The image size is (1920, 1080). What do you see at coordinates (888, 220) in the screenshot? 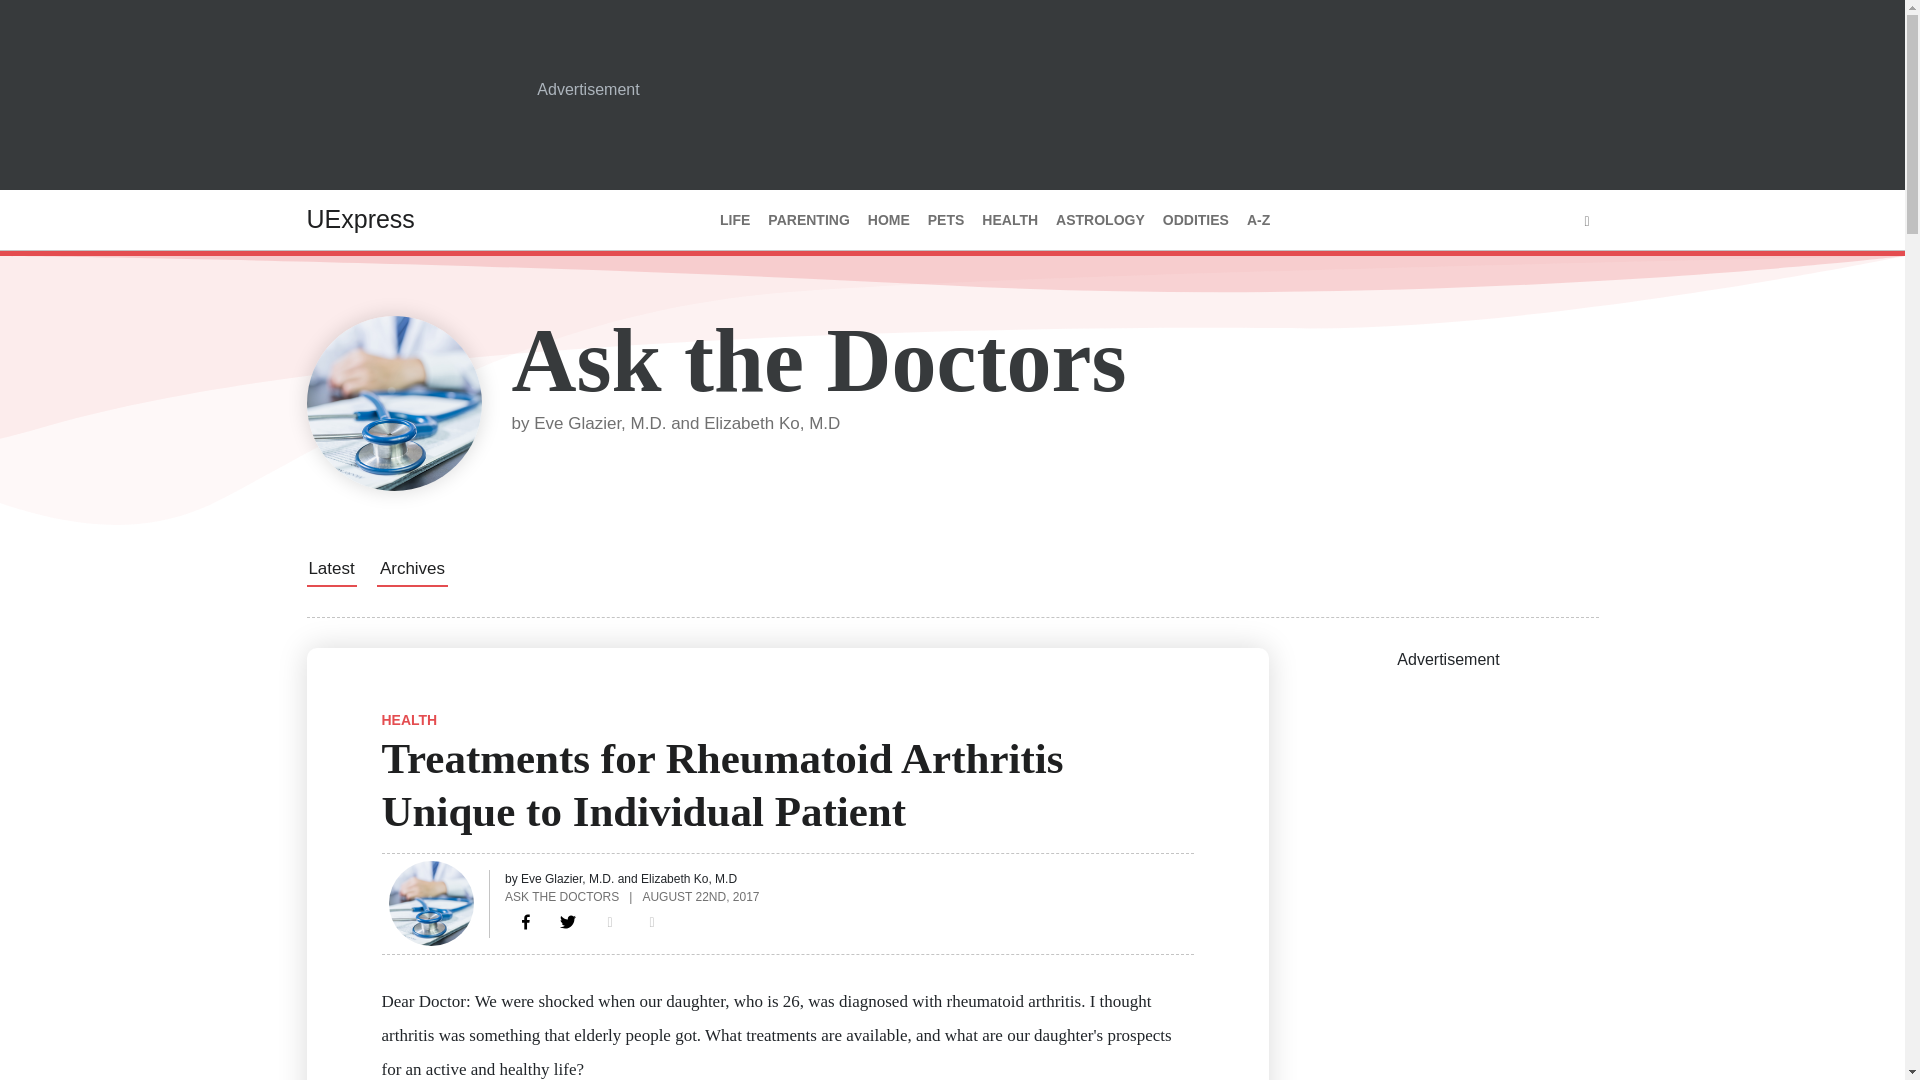
I see `HOME` at bounding box center [888, 220].